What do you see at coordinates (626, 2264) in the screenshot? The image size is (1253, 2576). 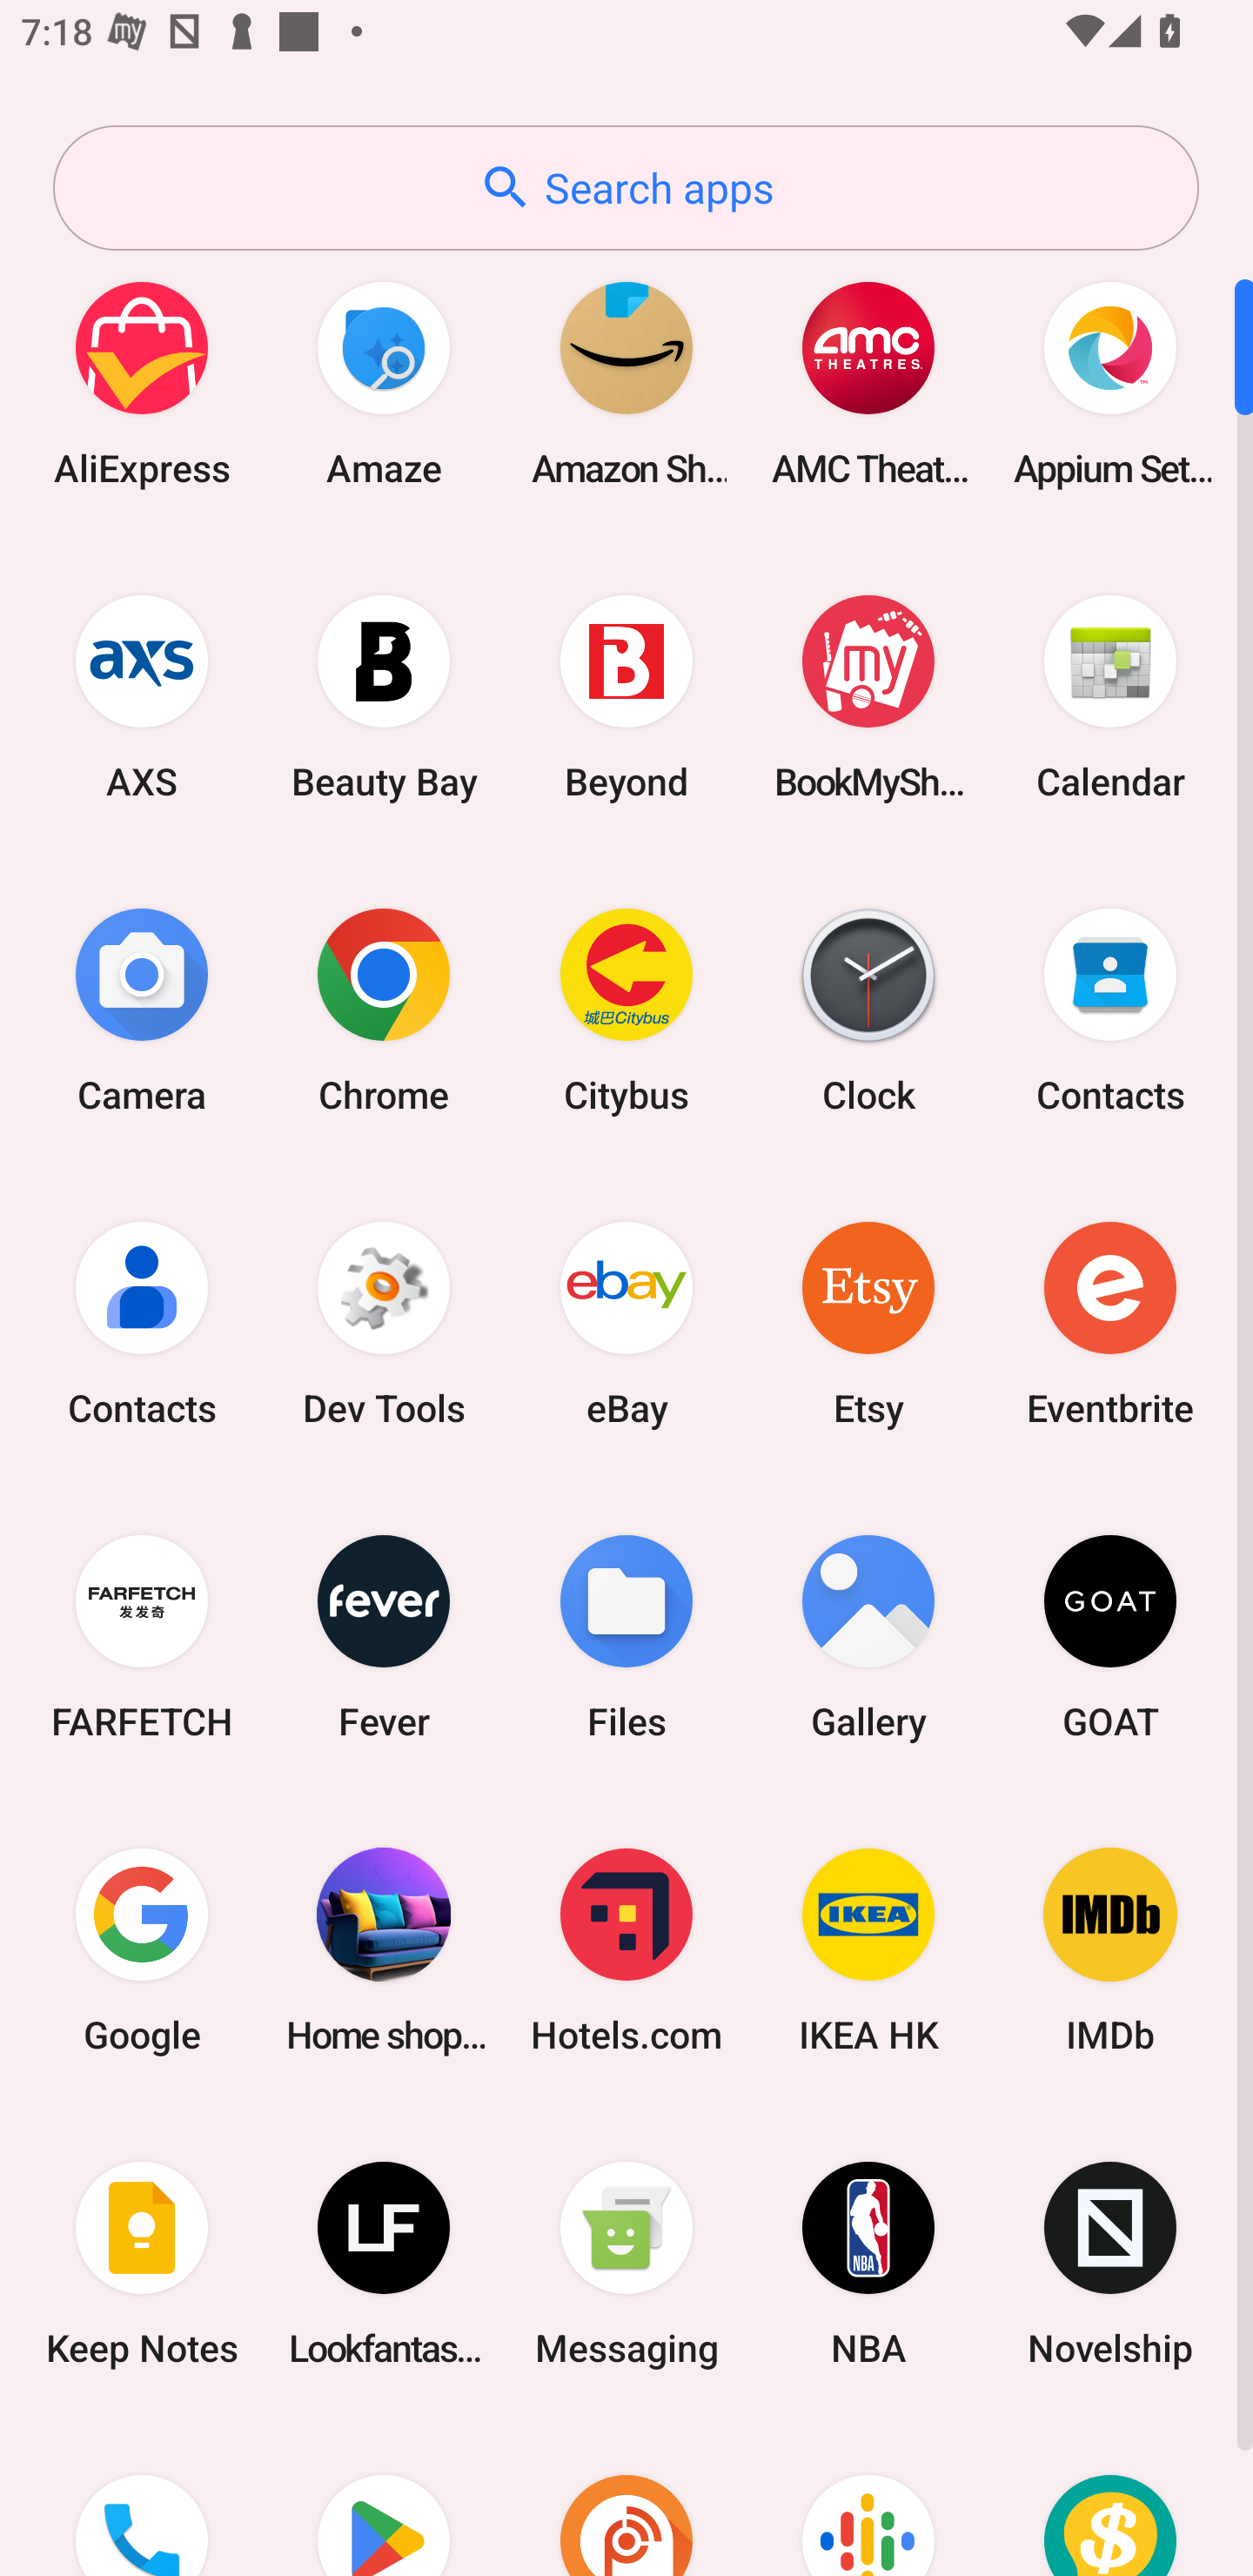 I see `Messaging` at bounding box center [626, 2264].